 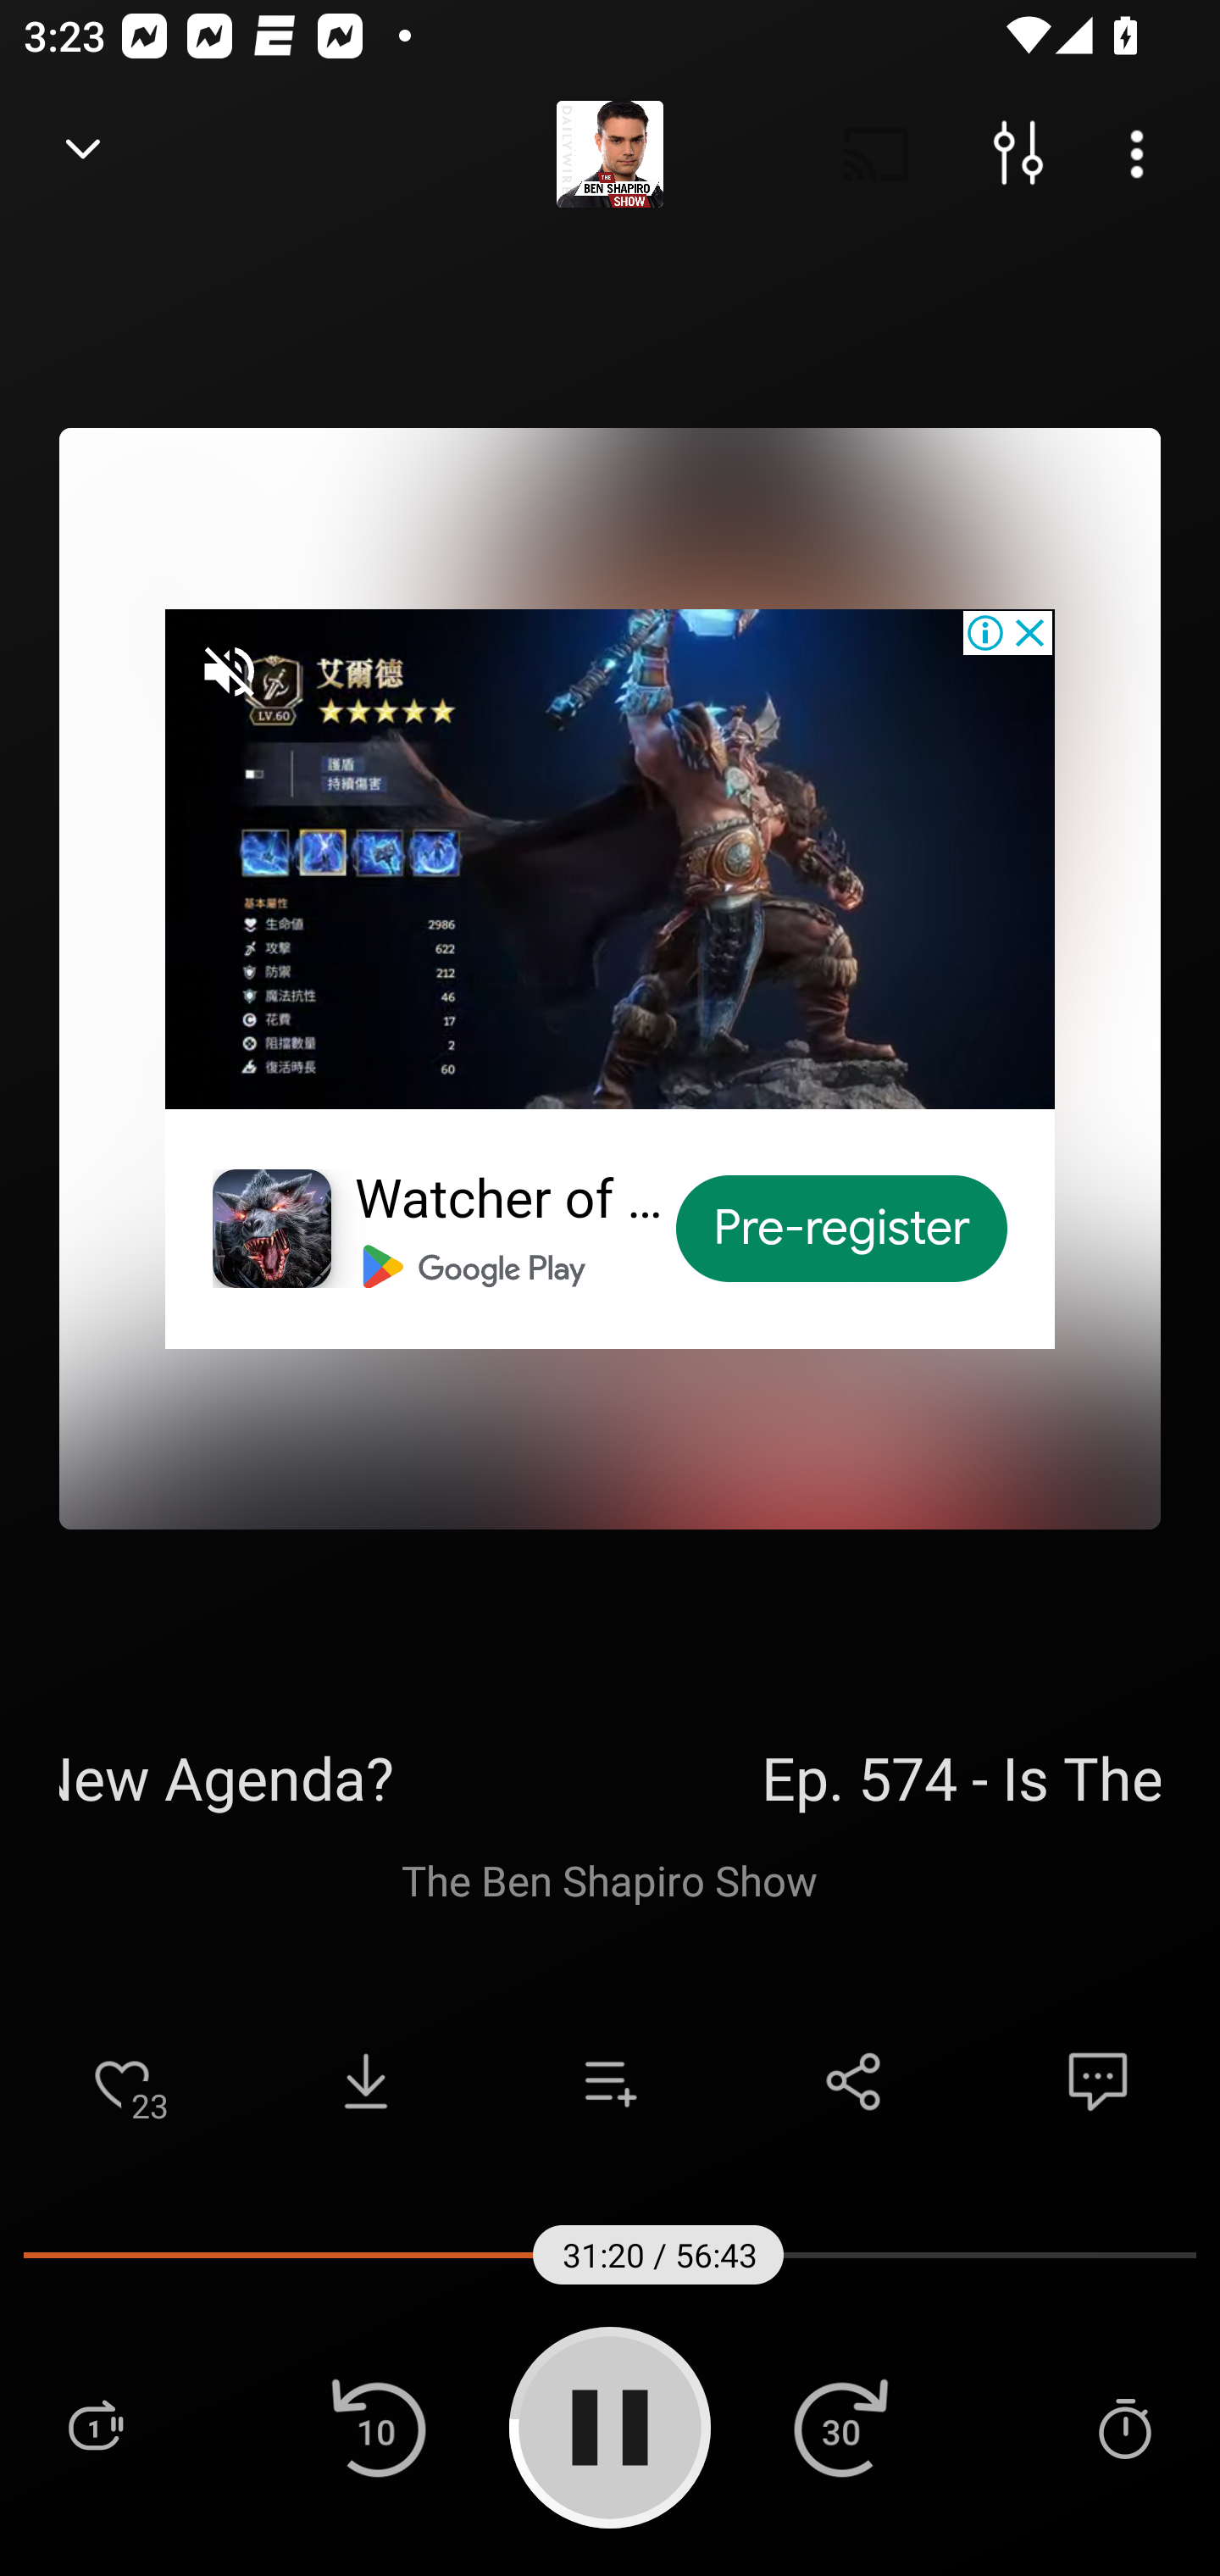 I want to click on The Ben Shapiro Show, so click(x=610, y=1879).